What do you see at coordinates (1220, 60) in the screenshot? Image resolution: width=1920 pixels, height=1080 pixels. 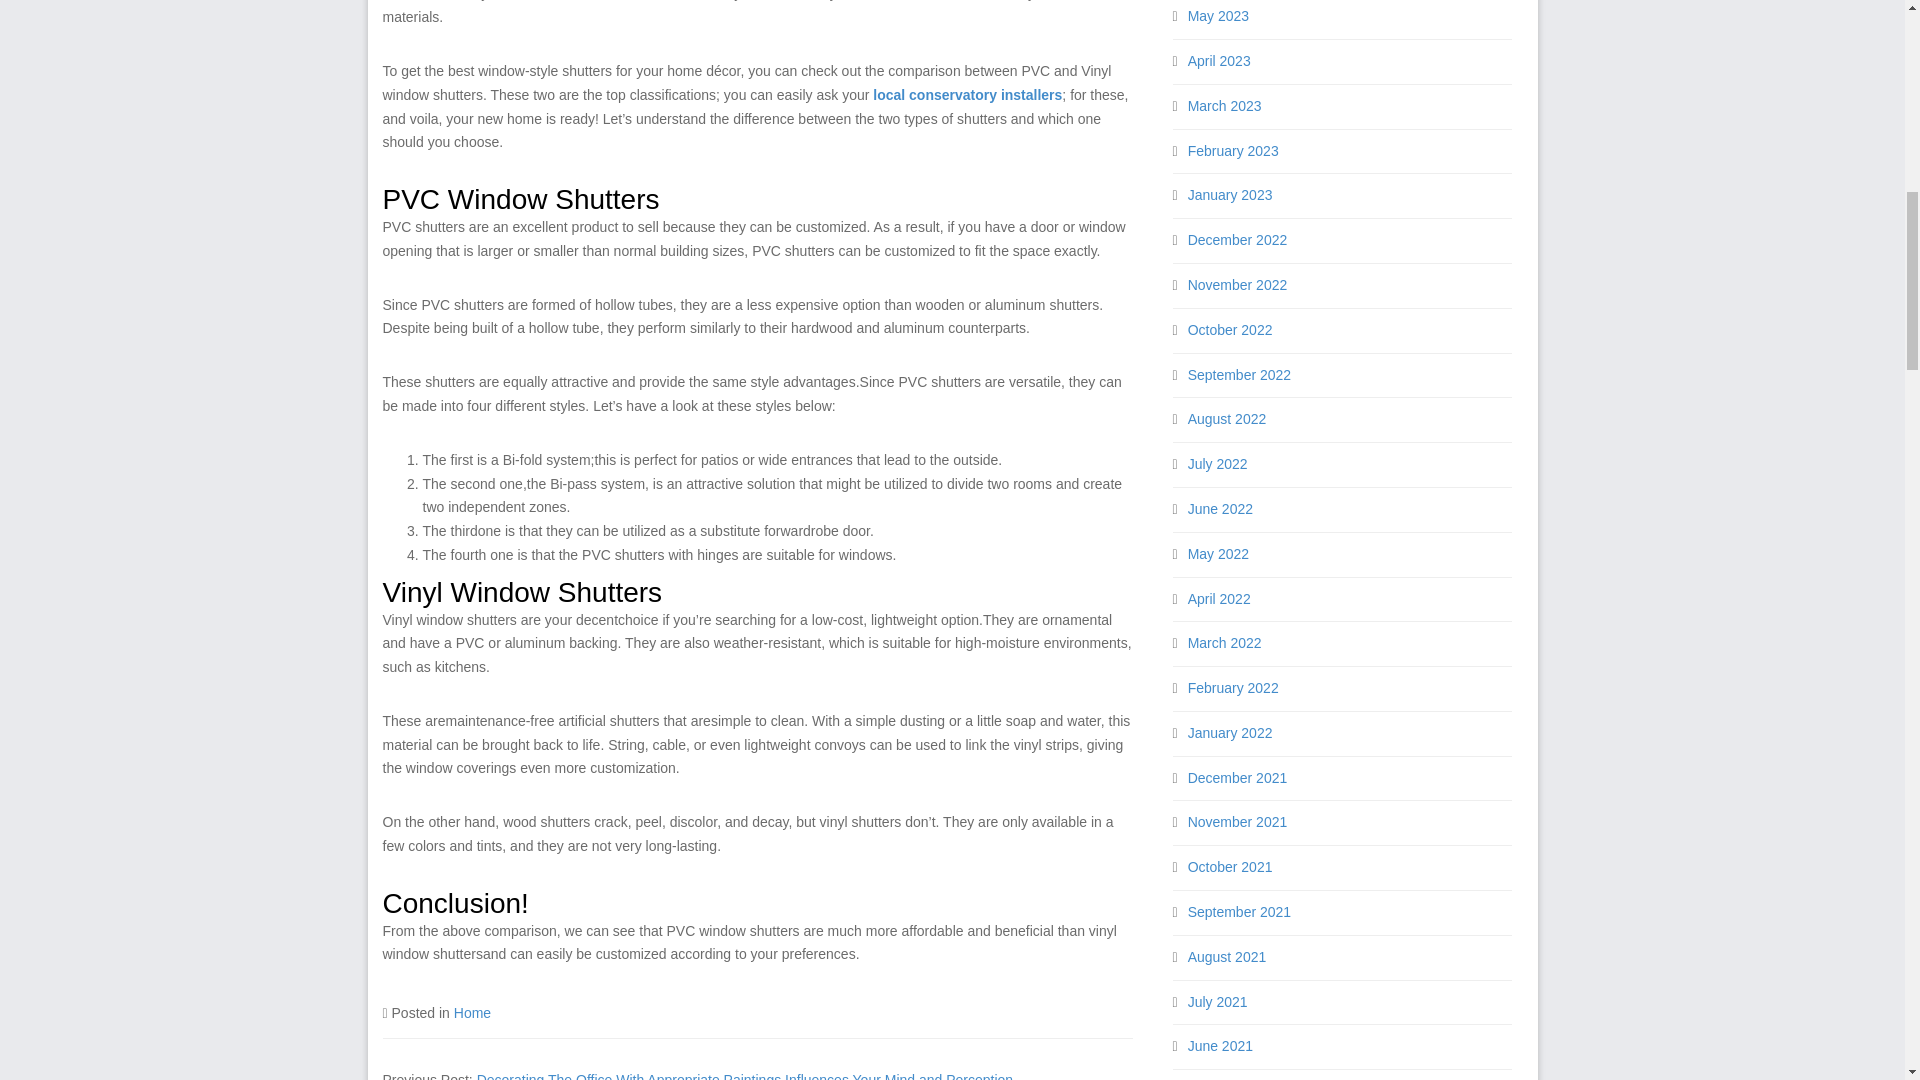 I see `April 2023` at bounding box center [1220, 60].